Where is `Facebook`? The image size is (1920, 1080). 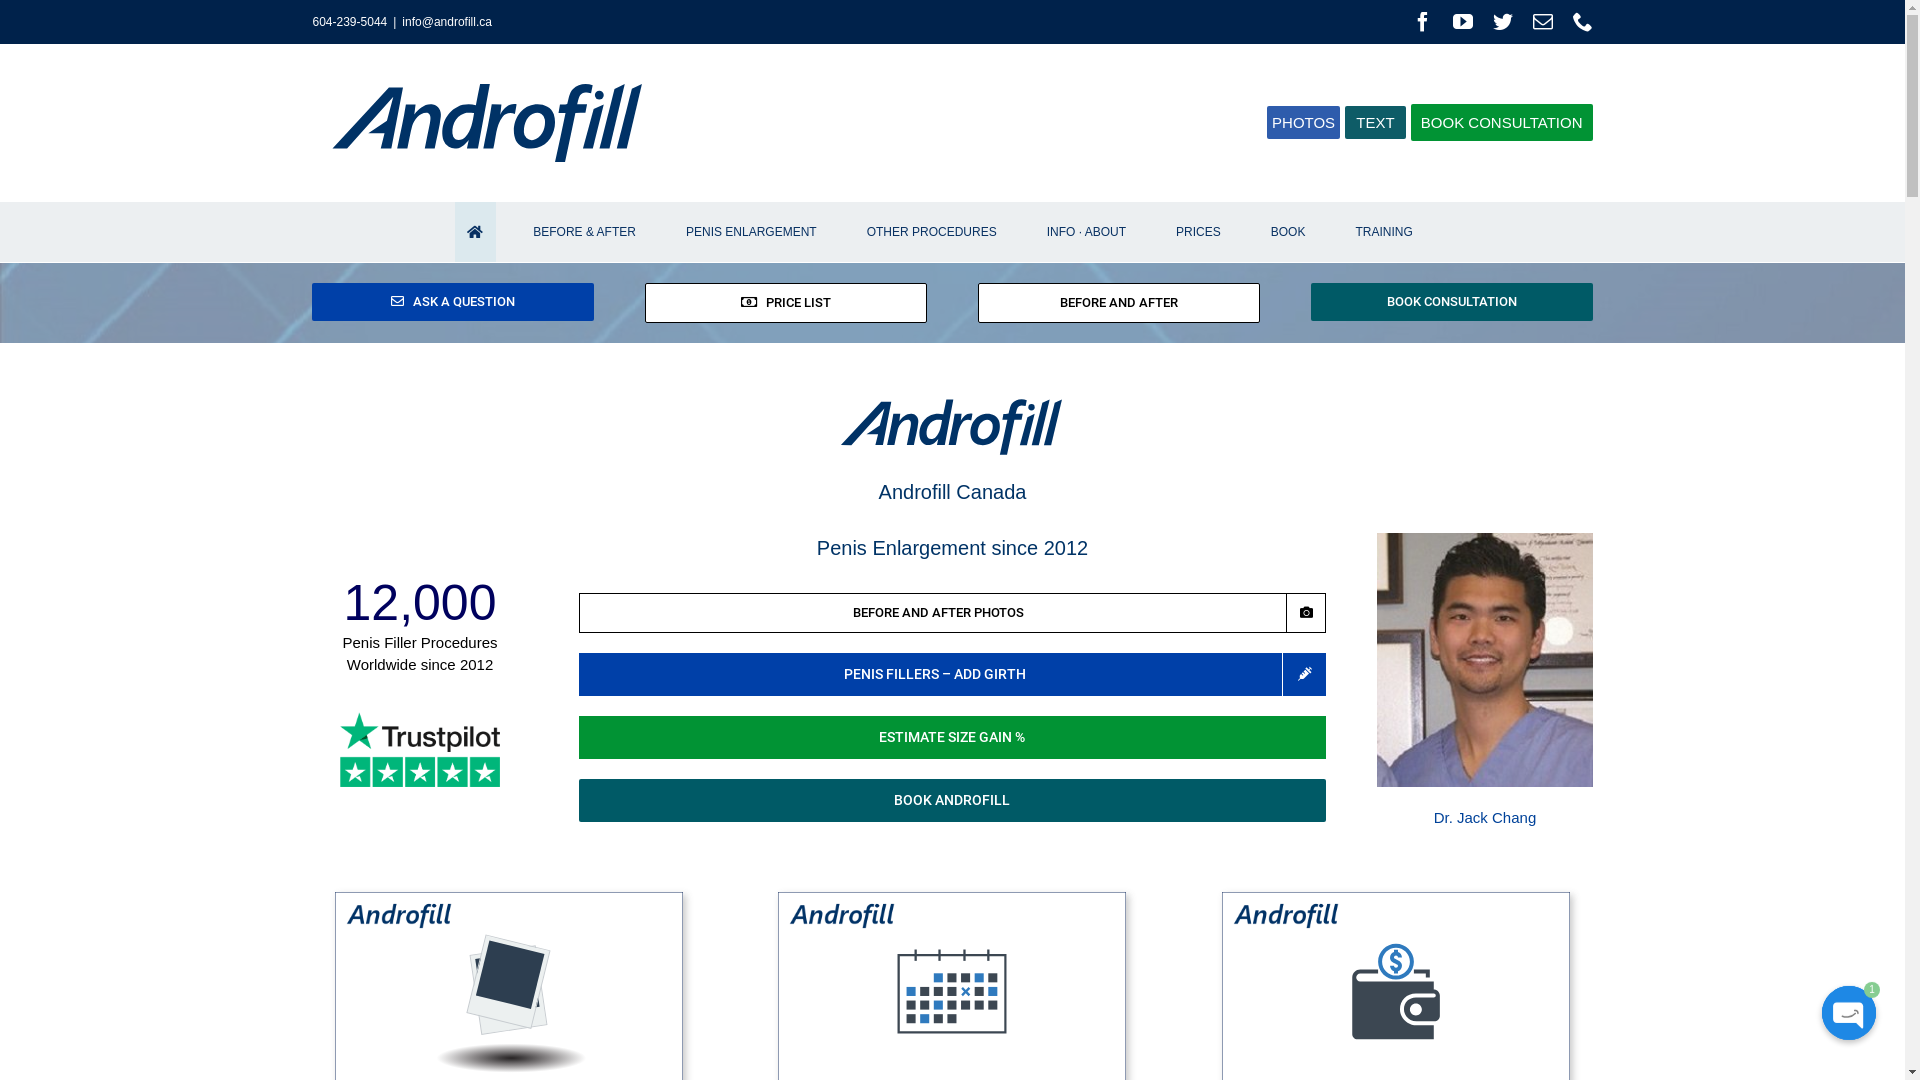 Facebook is located at coordinates (1423, 22).